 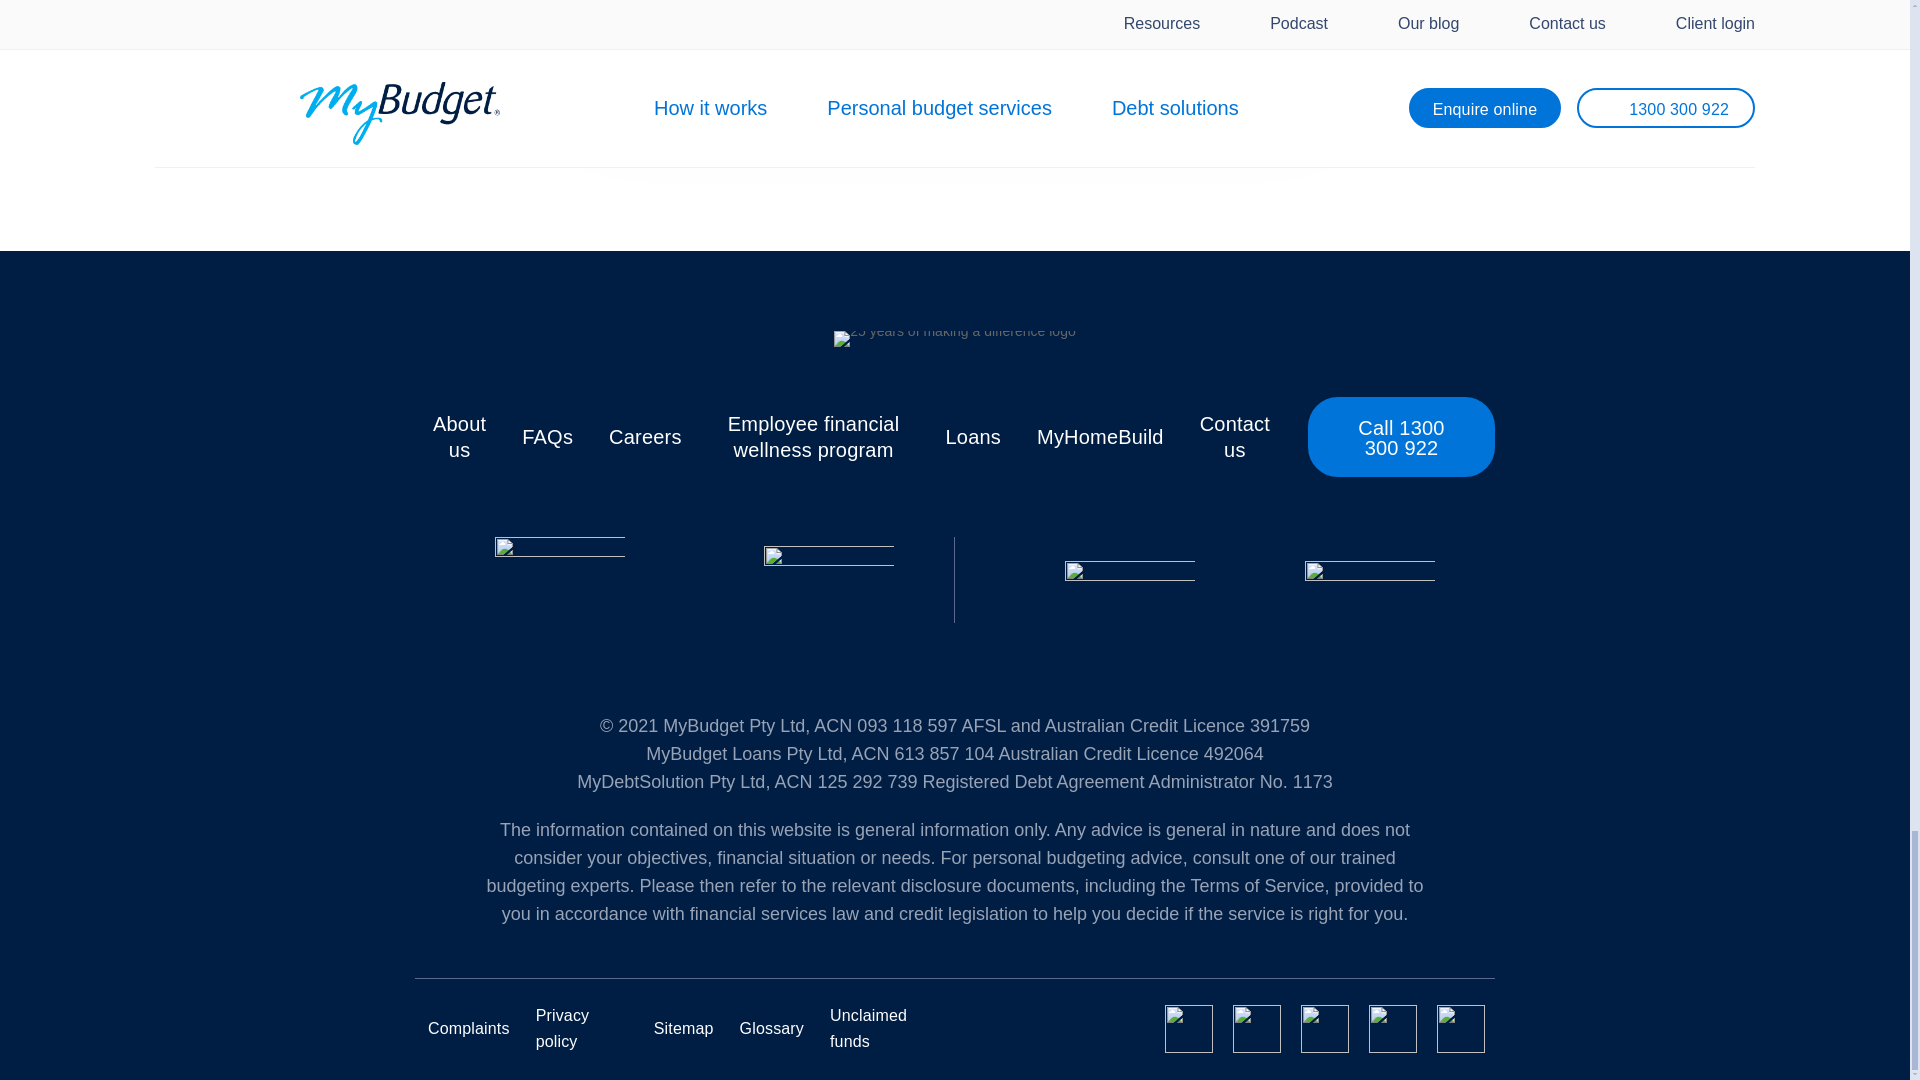 What do you see at coordinates (1370, 580) in the screenshot?
I see `my-budget-google-play-store` at bounding box center [1370, 580].